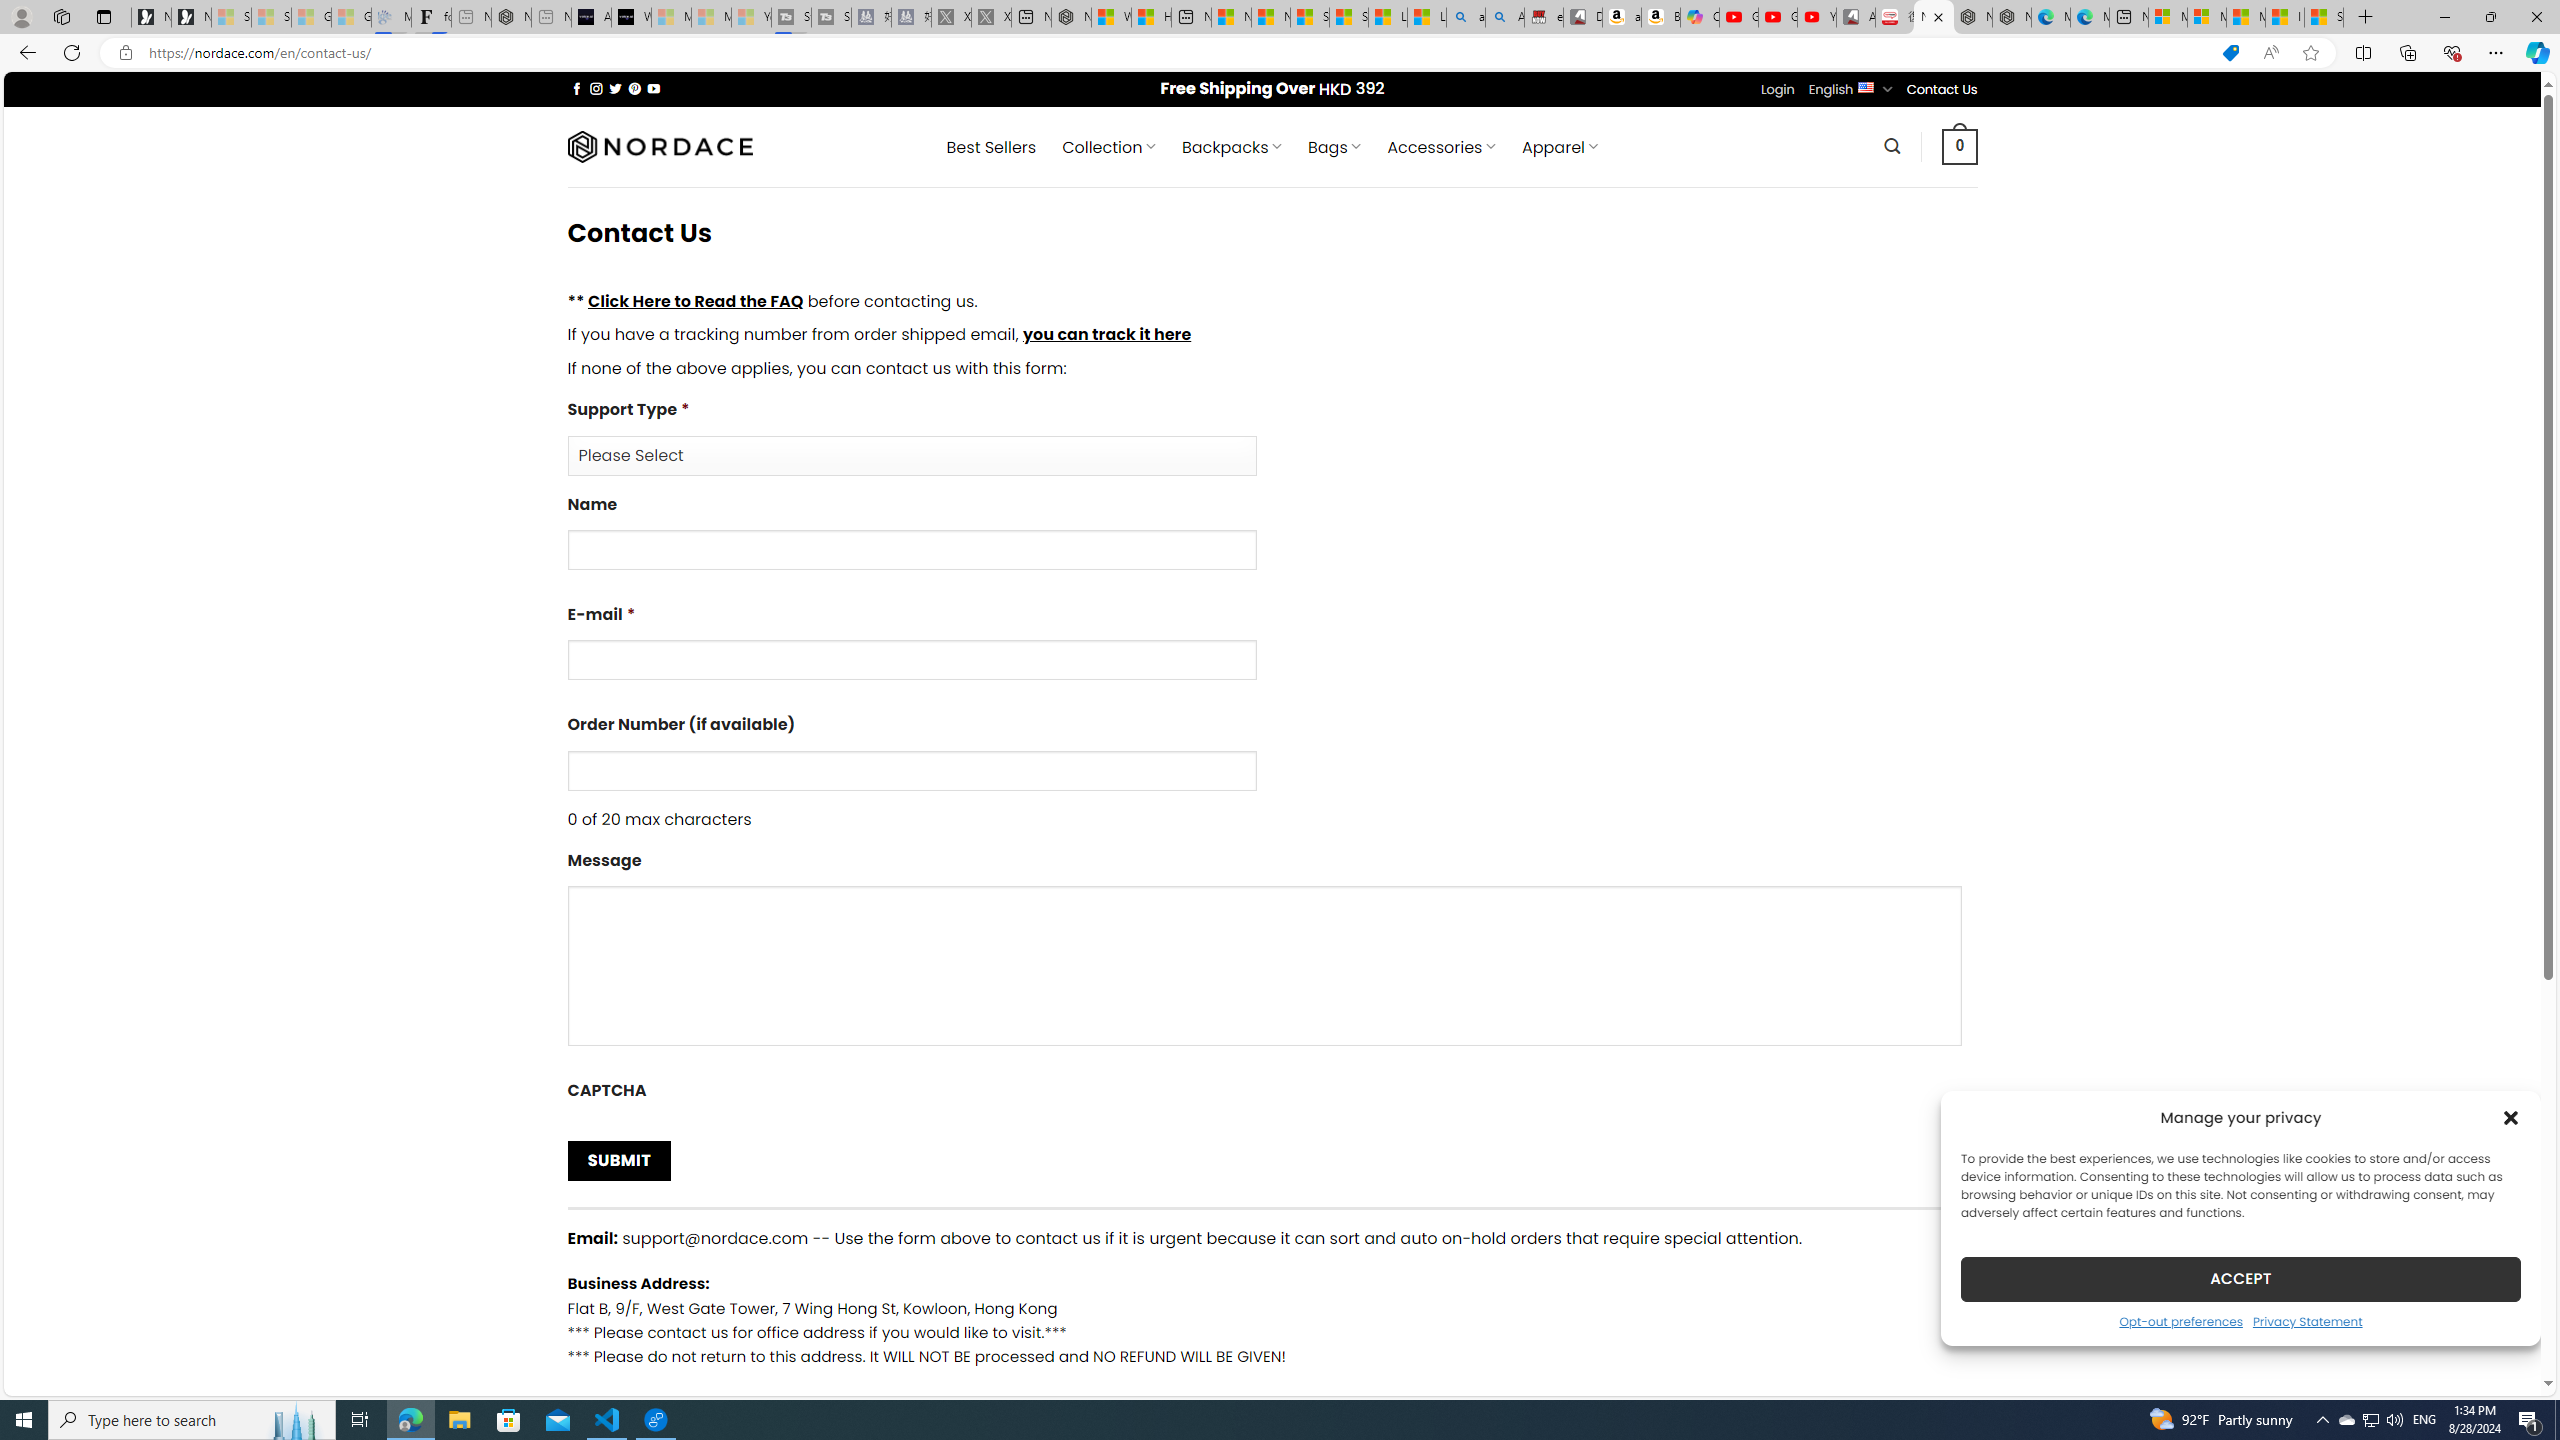 The height and width of the screenshot is (1440, 2560). What do you see at coordinates (1272, 772) in the screenshot?
I see `Order Number (if available)0 of 20 max characters` at bounding box center [1272, 772].